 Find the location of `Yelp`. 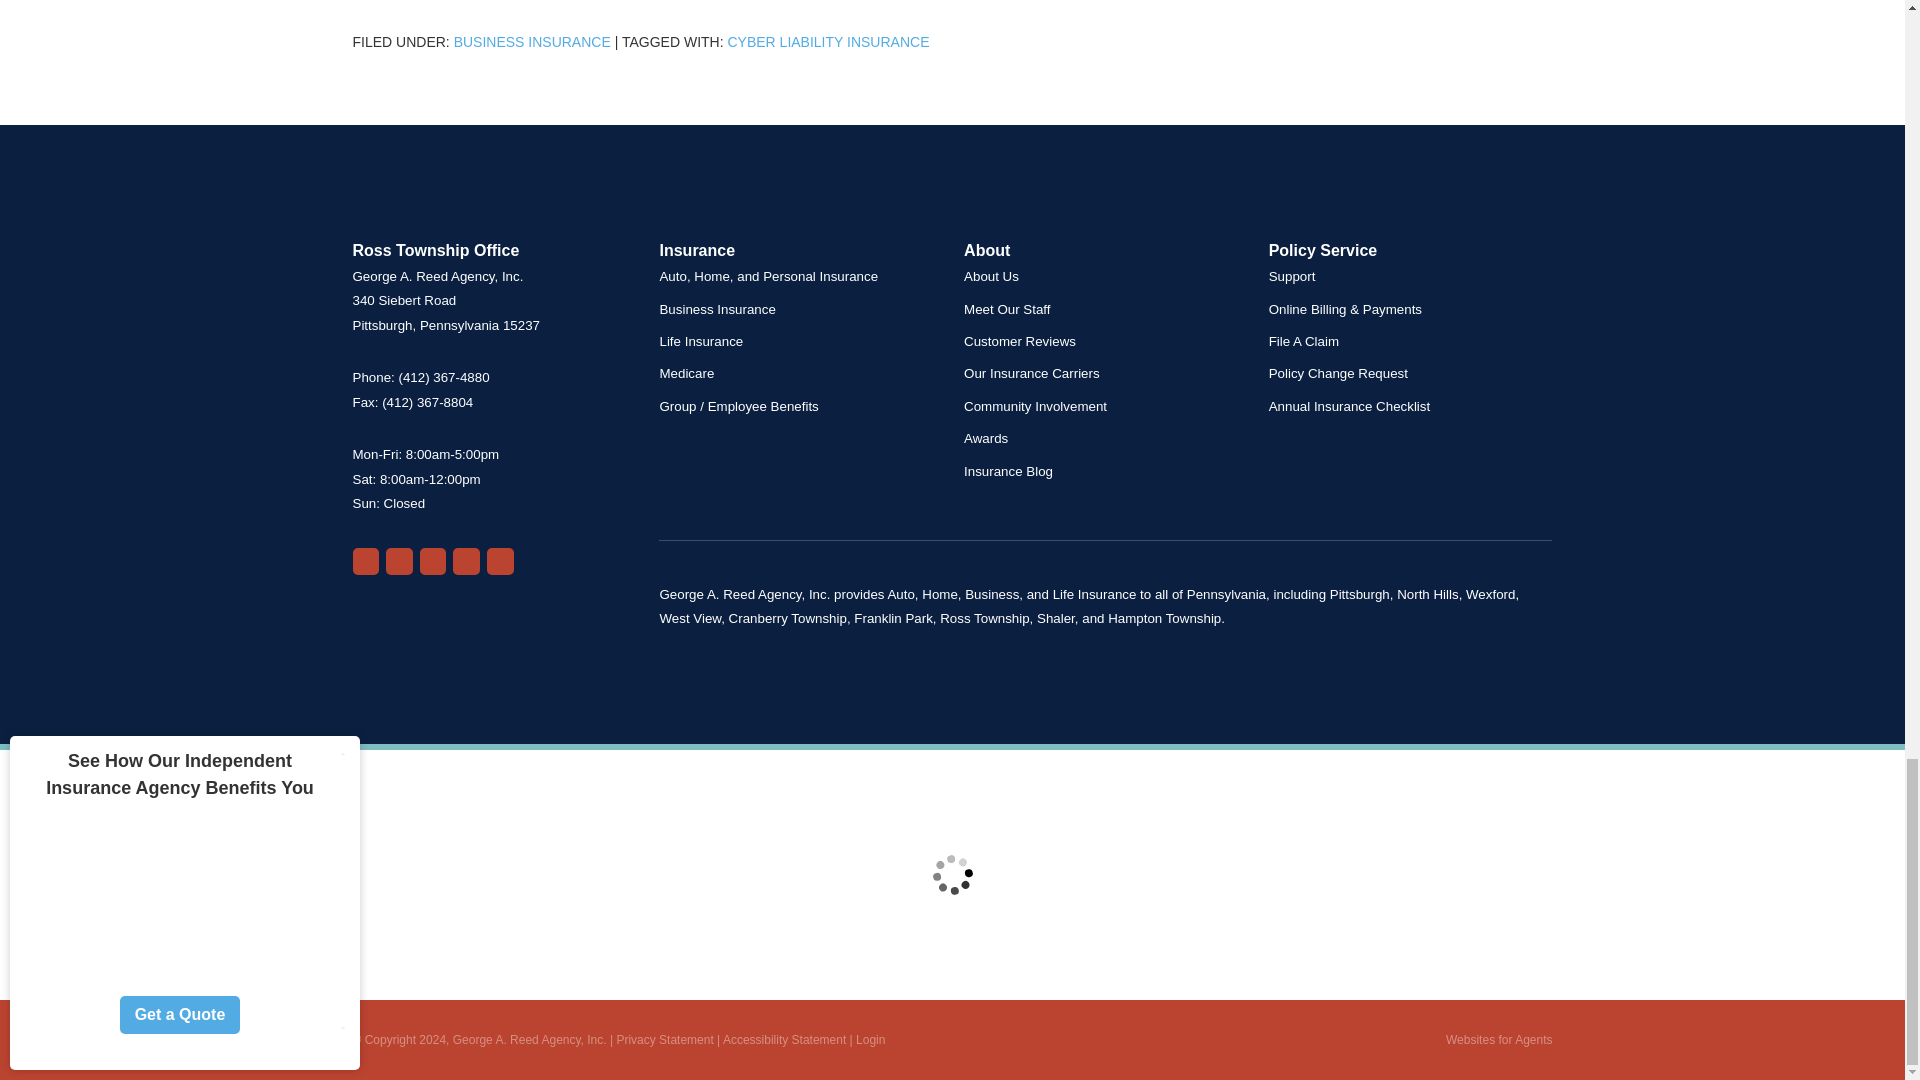

Yelp is located at coordinates (398, 560).